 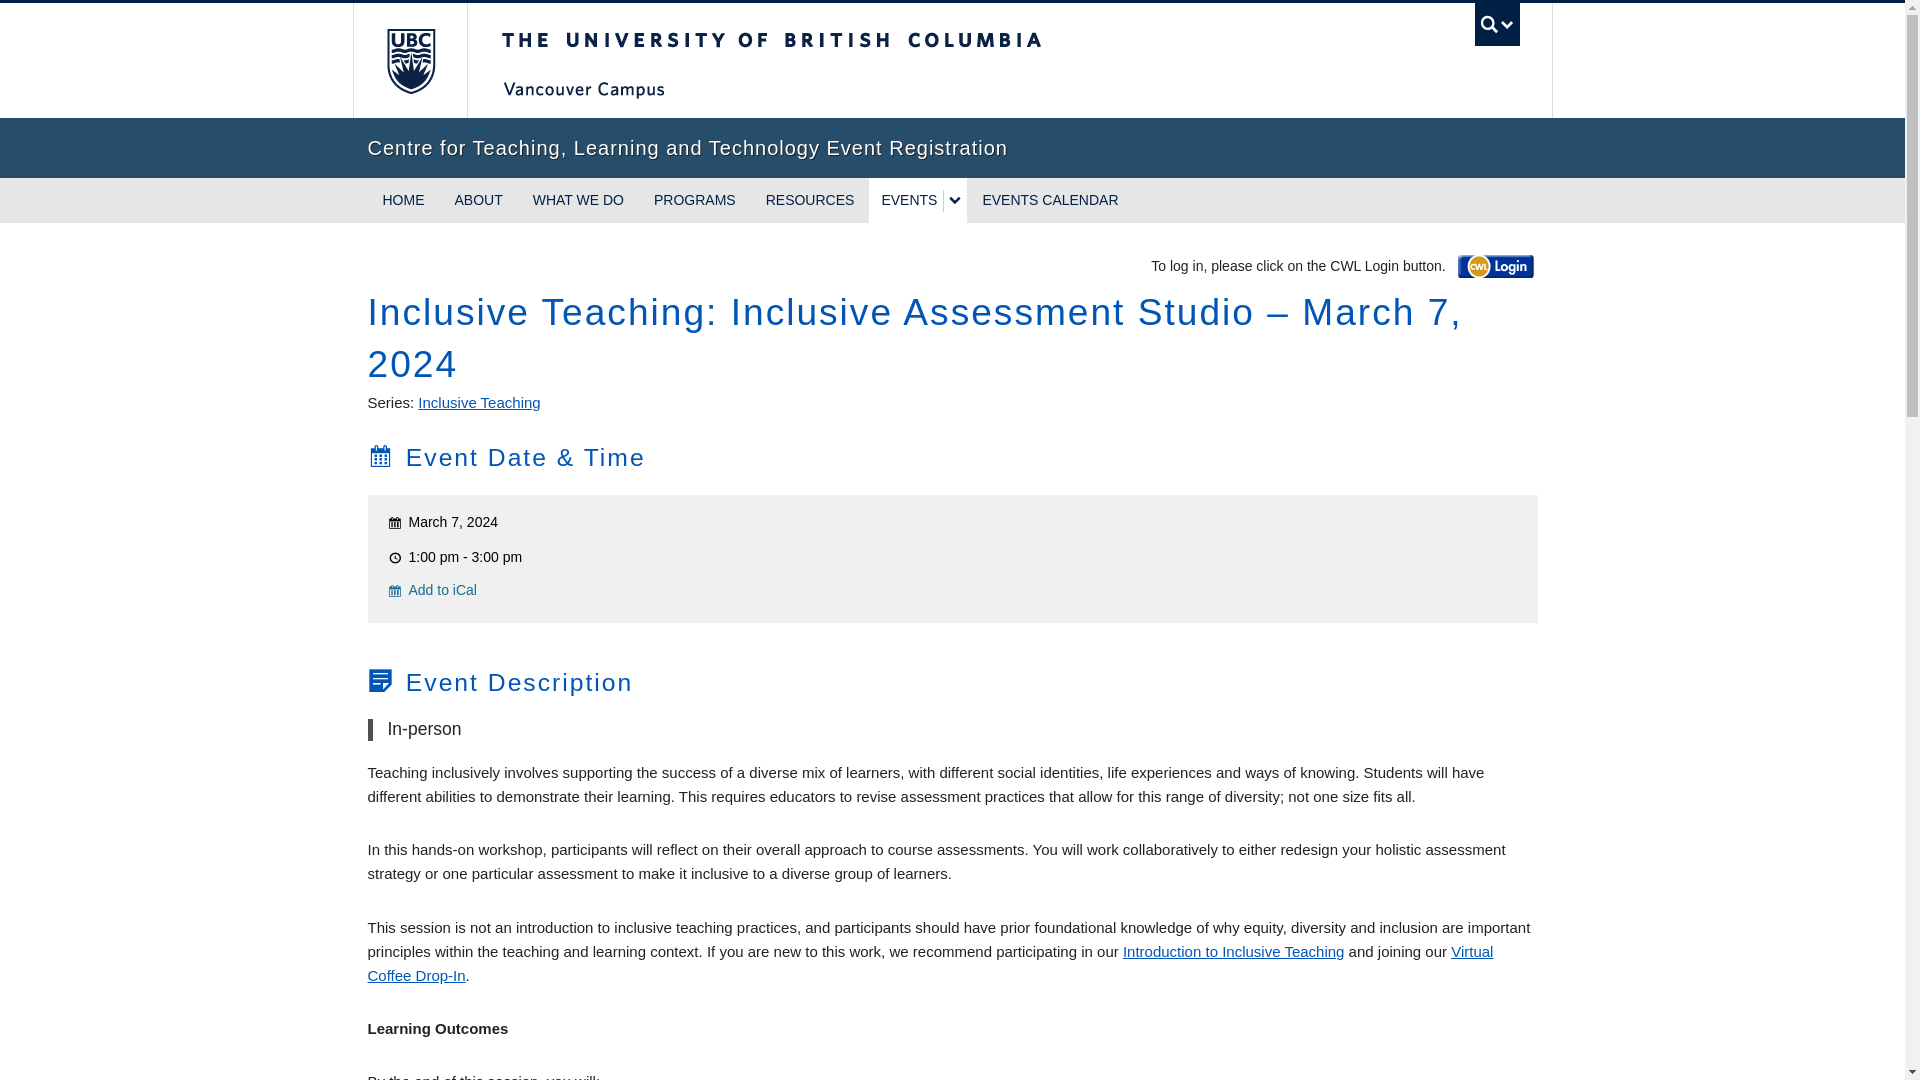 What do you see at coordinates (906, 200) in the screenshot?
I see `EVENTS` at bounding box center [906, 200].